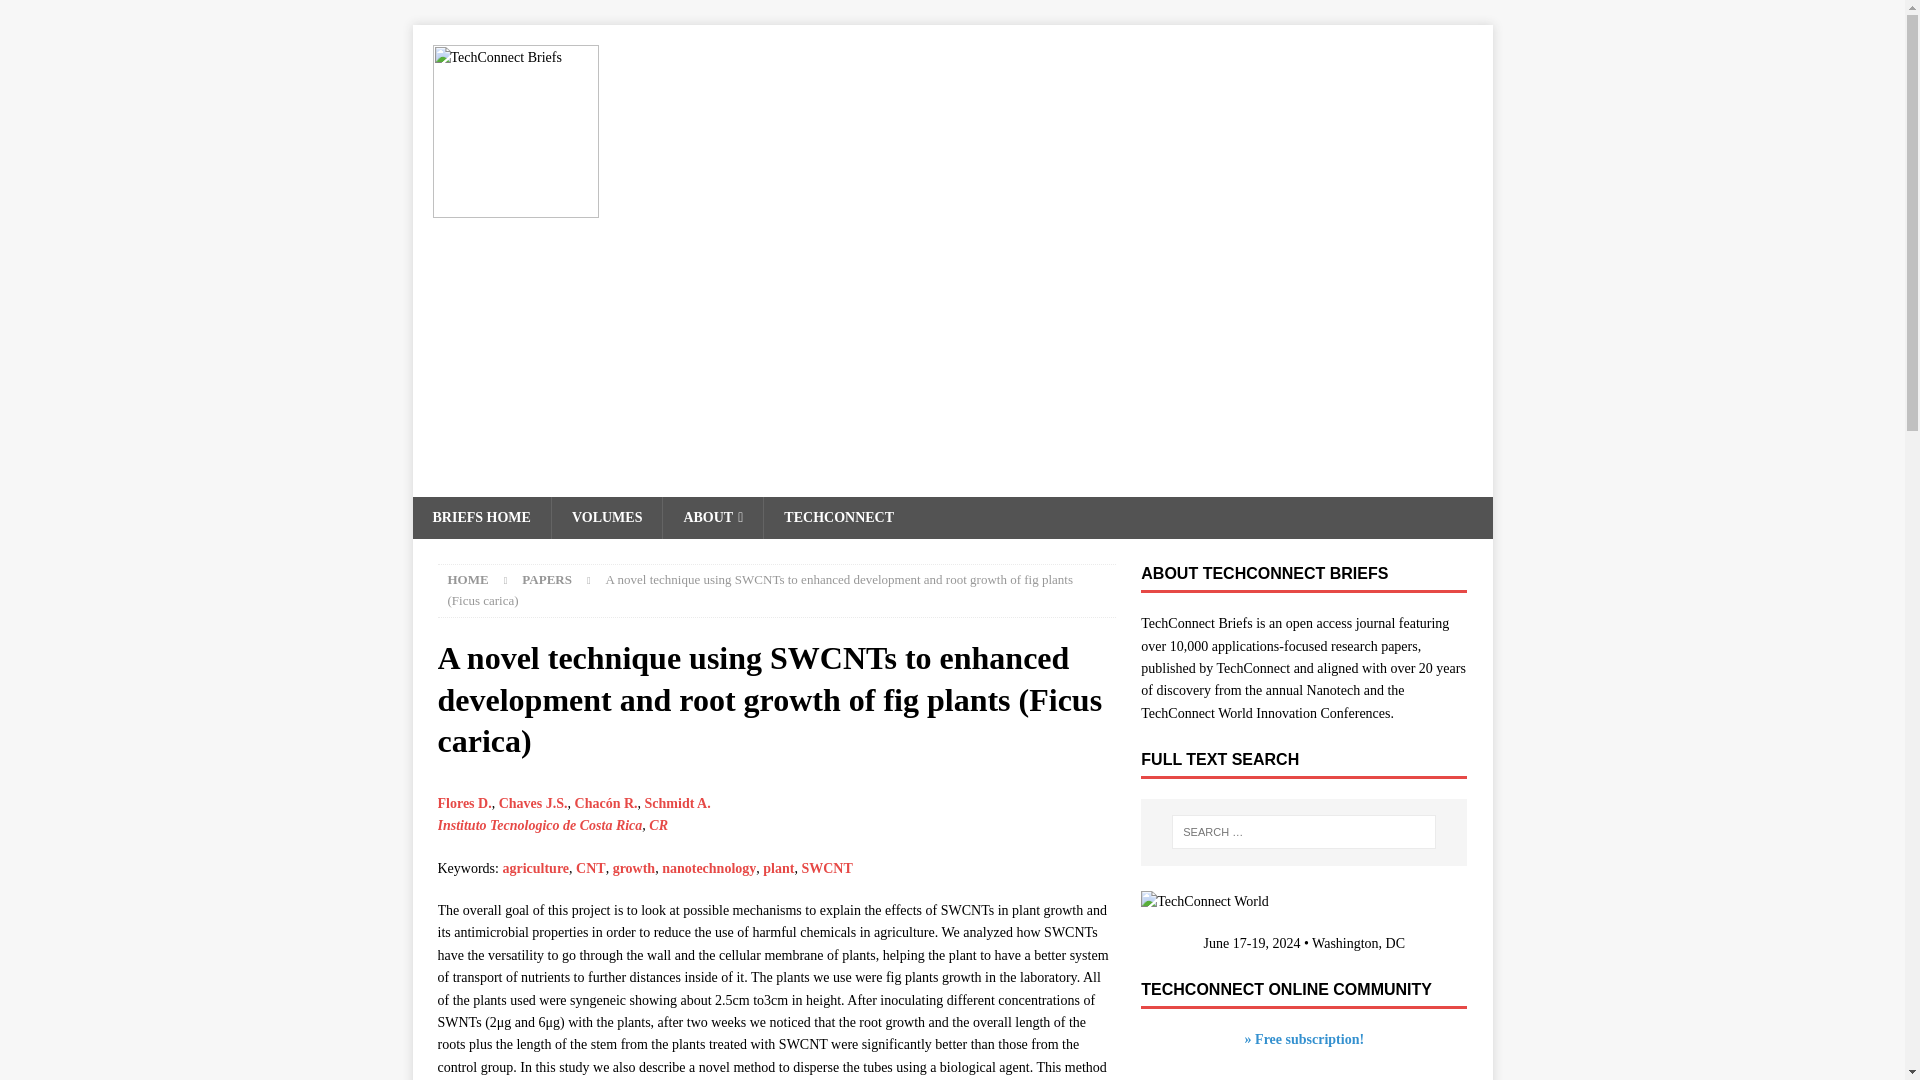 This screenshot has height=1080, width=1920. What do you see at coordinates (658, 824) in the screenshot?
I see `CR` at bounding box center [658, 824].